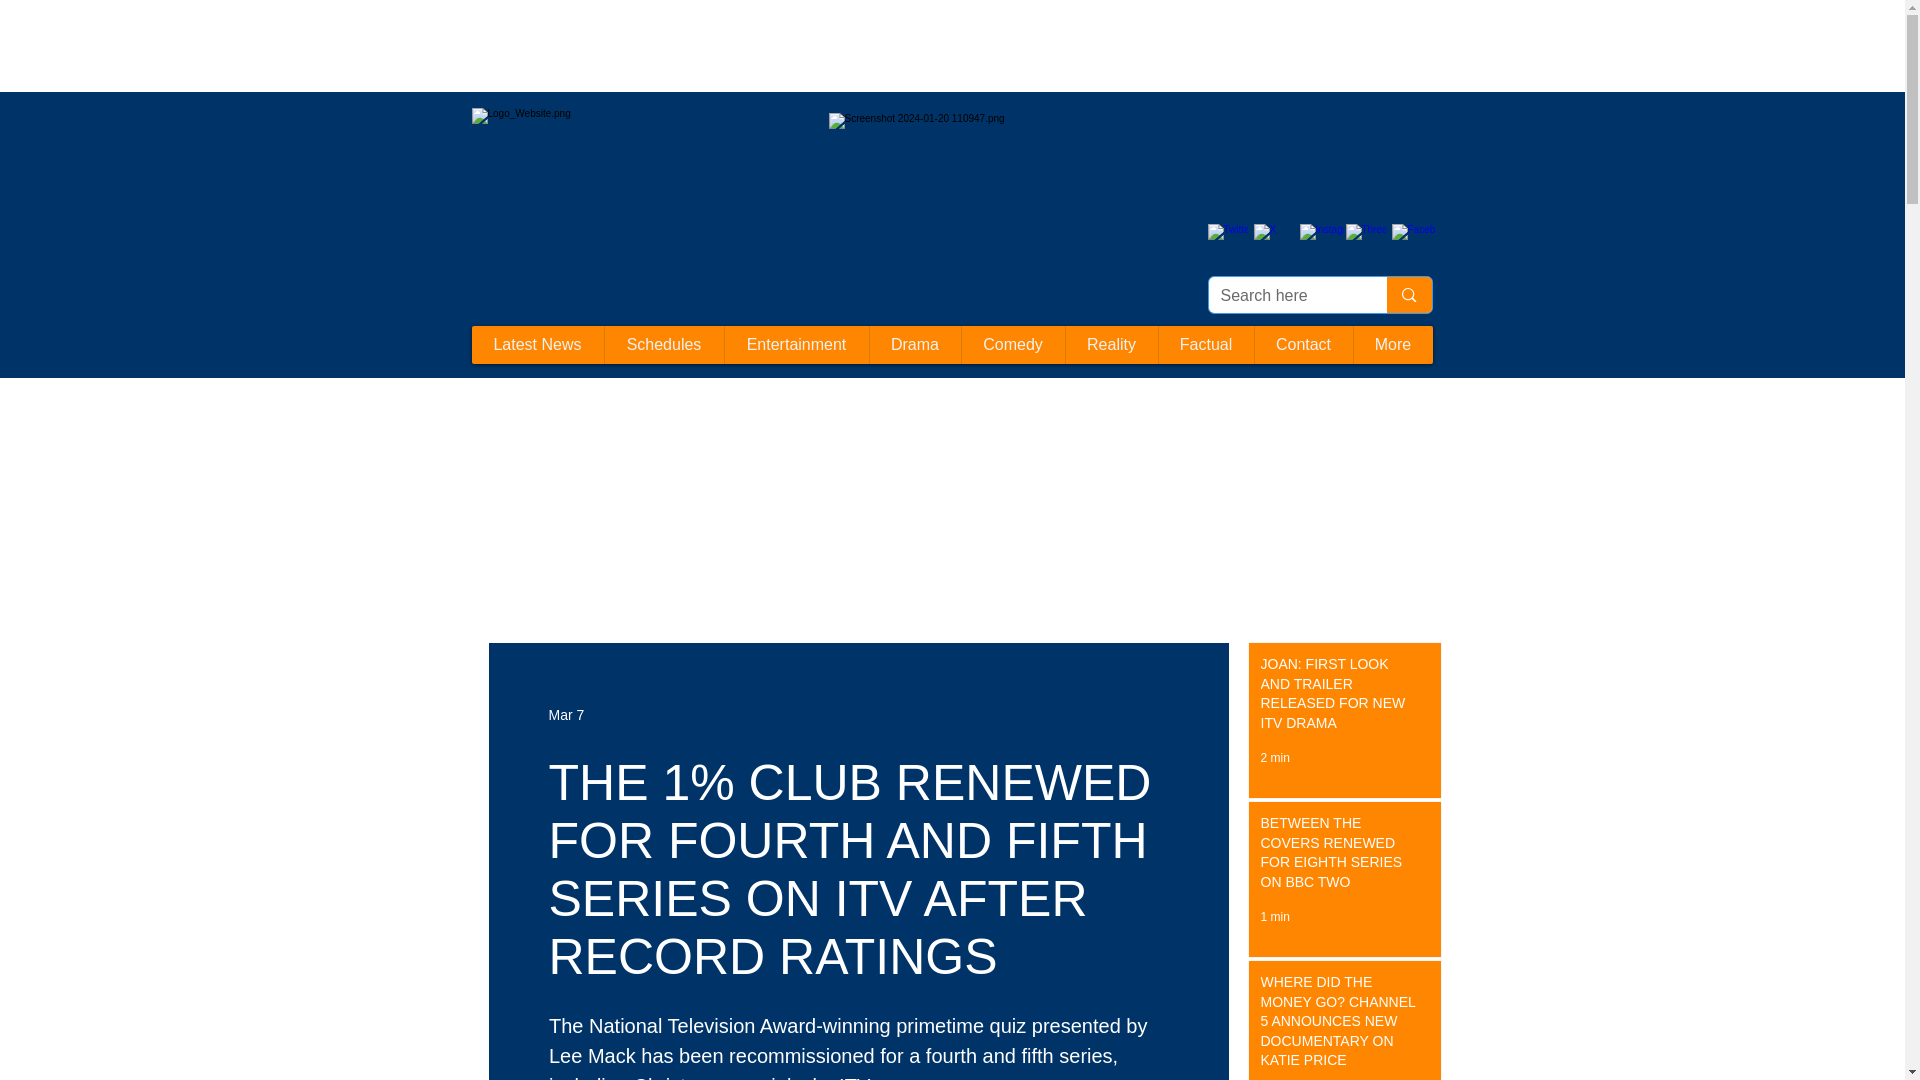  I want to click on Entertainment, so click(796, 344).